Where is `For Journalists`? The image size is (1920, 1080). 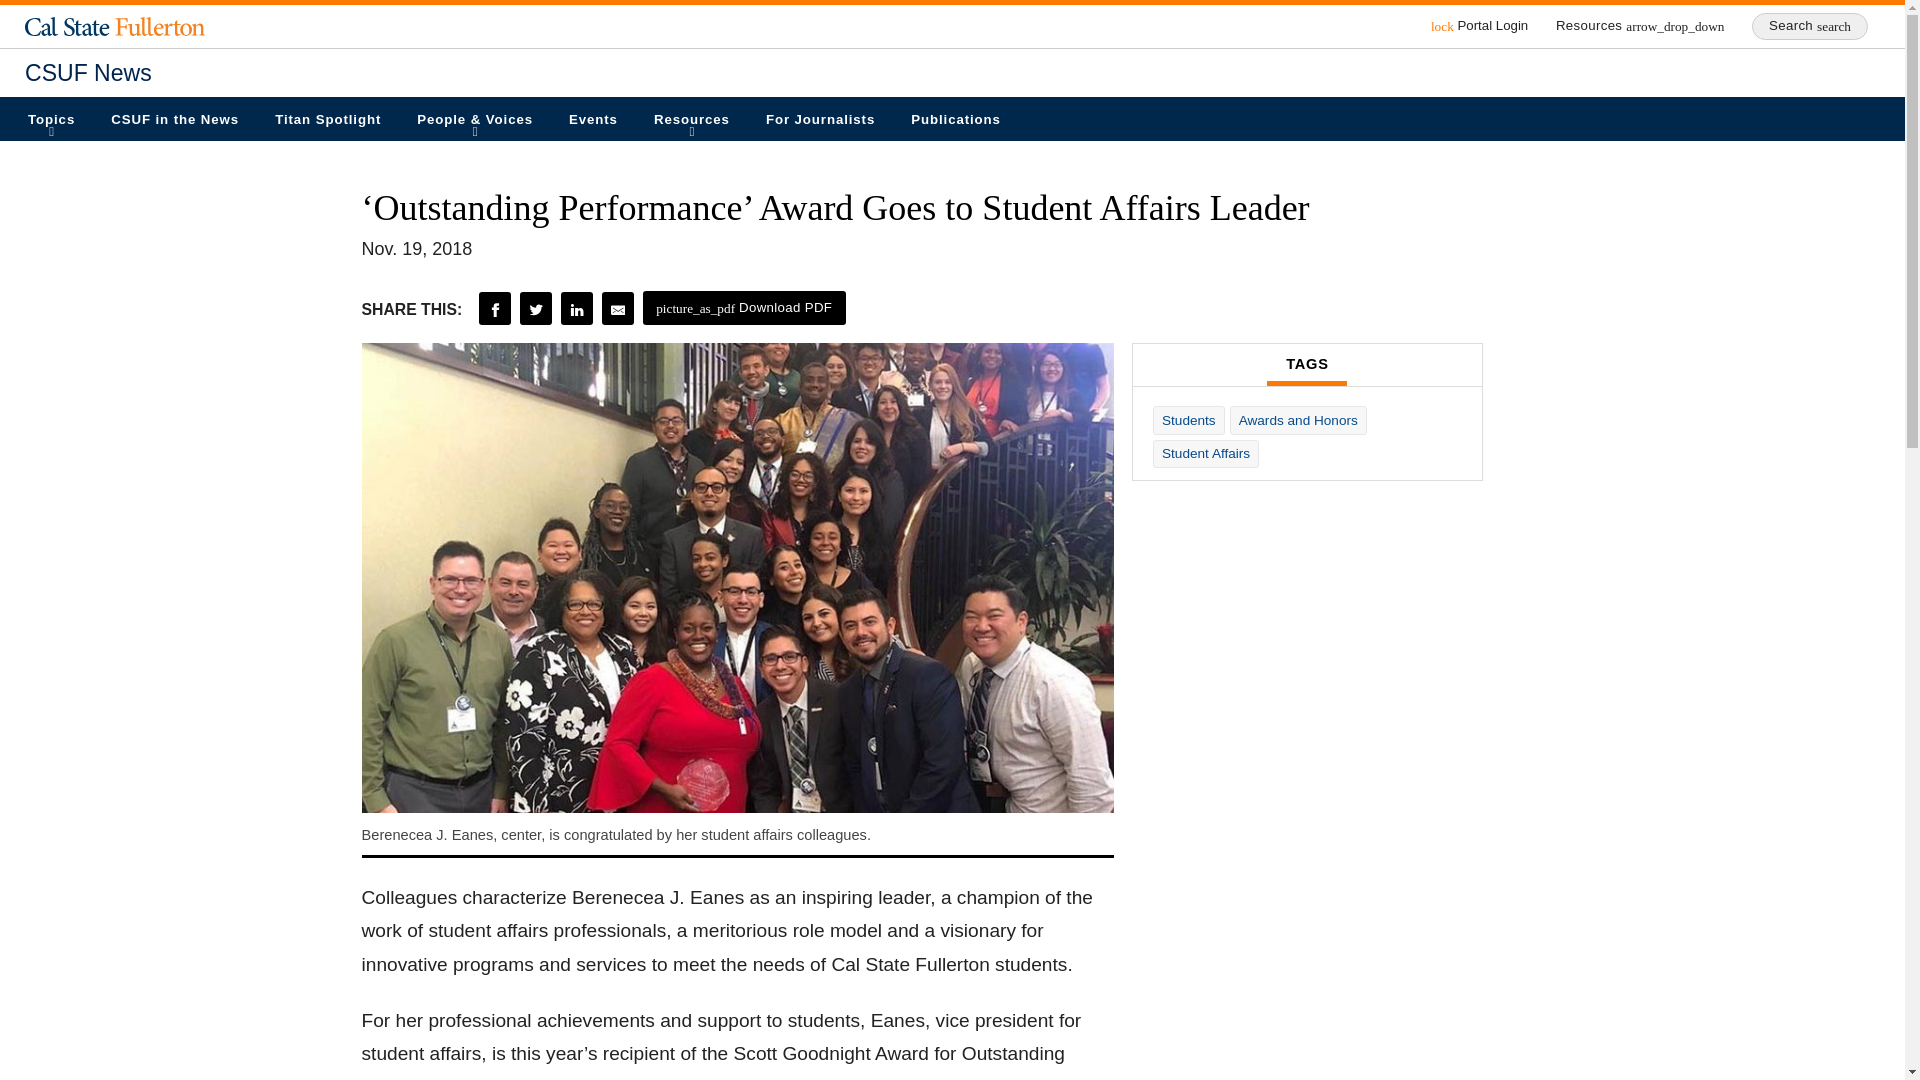 For Journalists is located at coordinates (820, 119).